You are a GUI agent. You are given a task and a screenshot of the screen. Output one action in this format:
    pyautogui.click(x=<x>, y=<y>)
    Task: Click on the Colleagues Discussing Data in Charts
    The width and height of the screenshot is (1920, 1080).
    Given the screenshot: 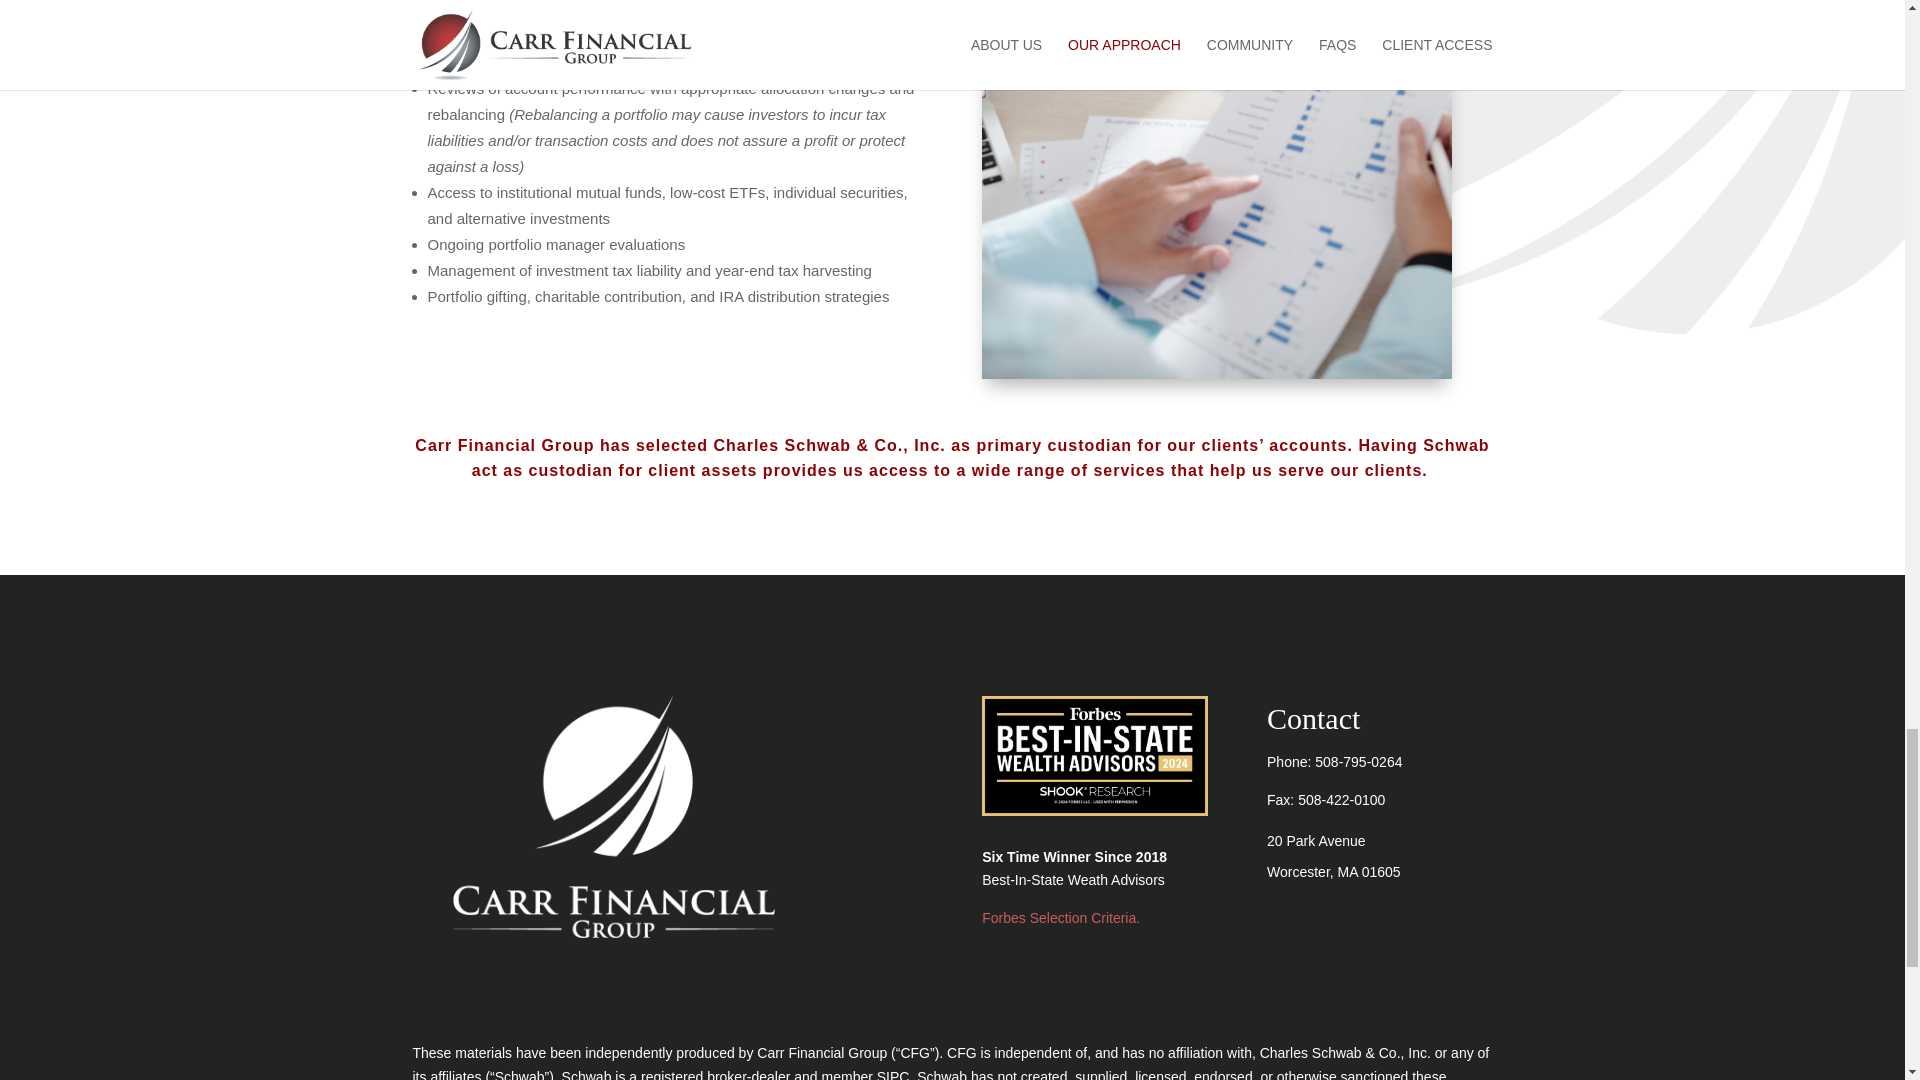 What is the action you would take?
    pyautogui.click(x=1216, y=190)
    